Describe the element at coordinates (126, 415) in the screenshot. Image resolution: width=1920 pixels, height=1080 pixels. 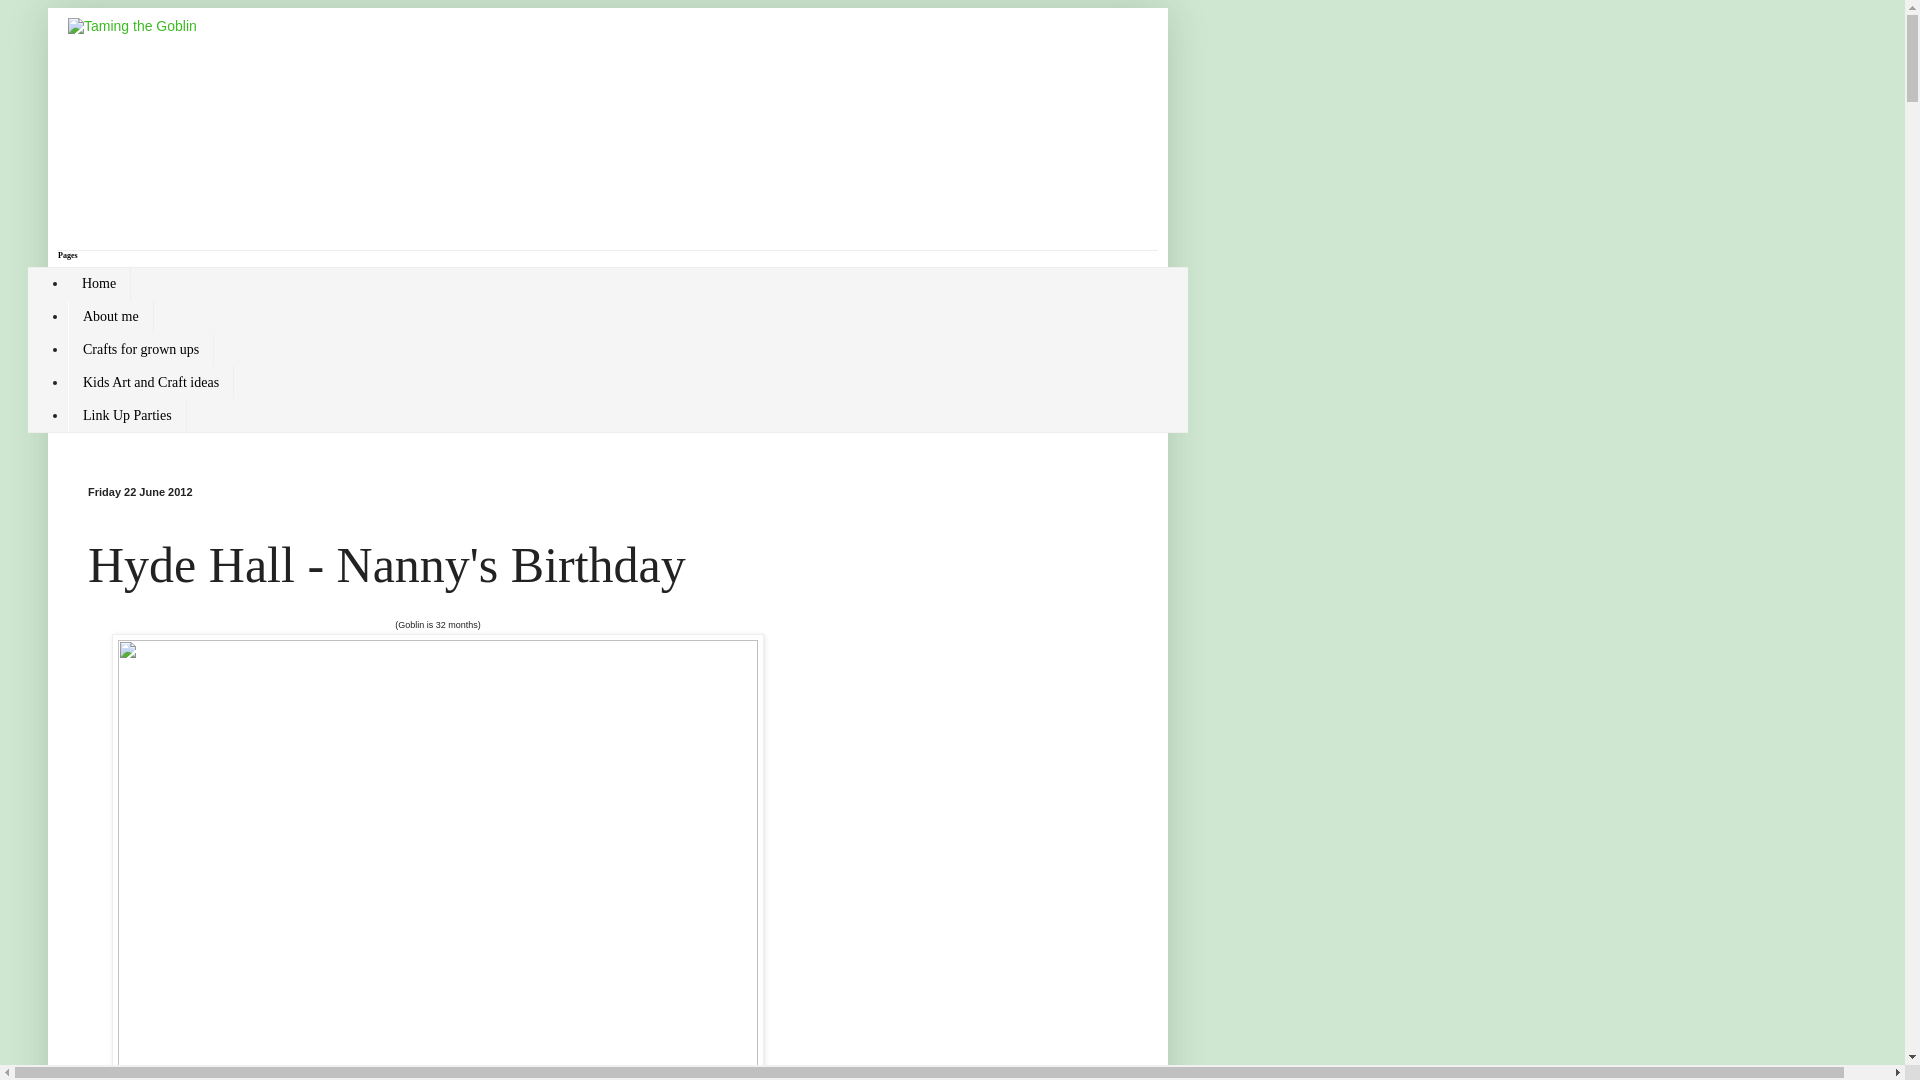
I see `Link Up Parties` at that location.